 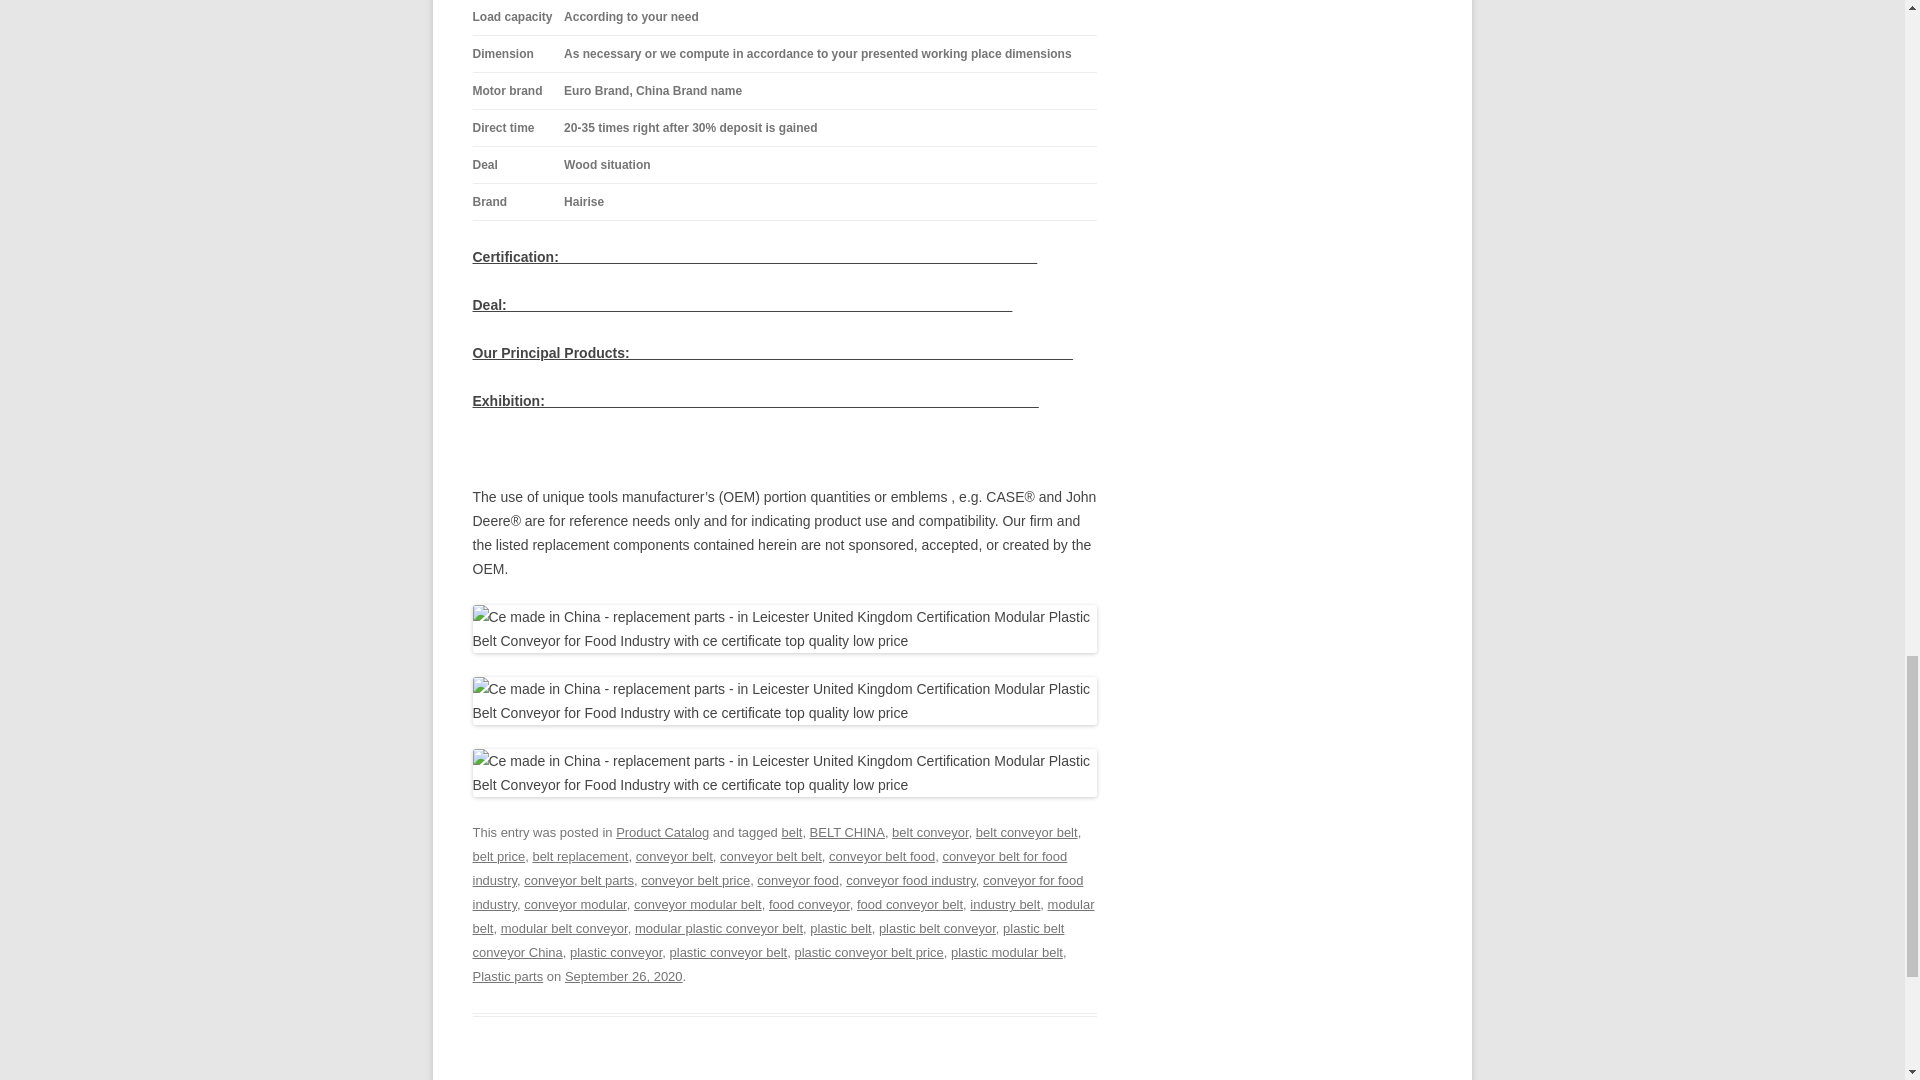 I want to click on belt price, so click(x=498, y=856).